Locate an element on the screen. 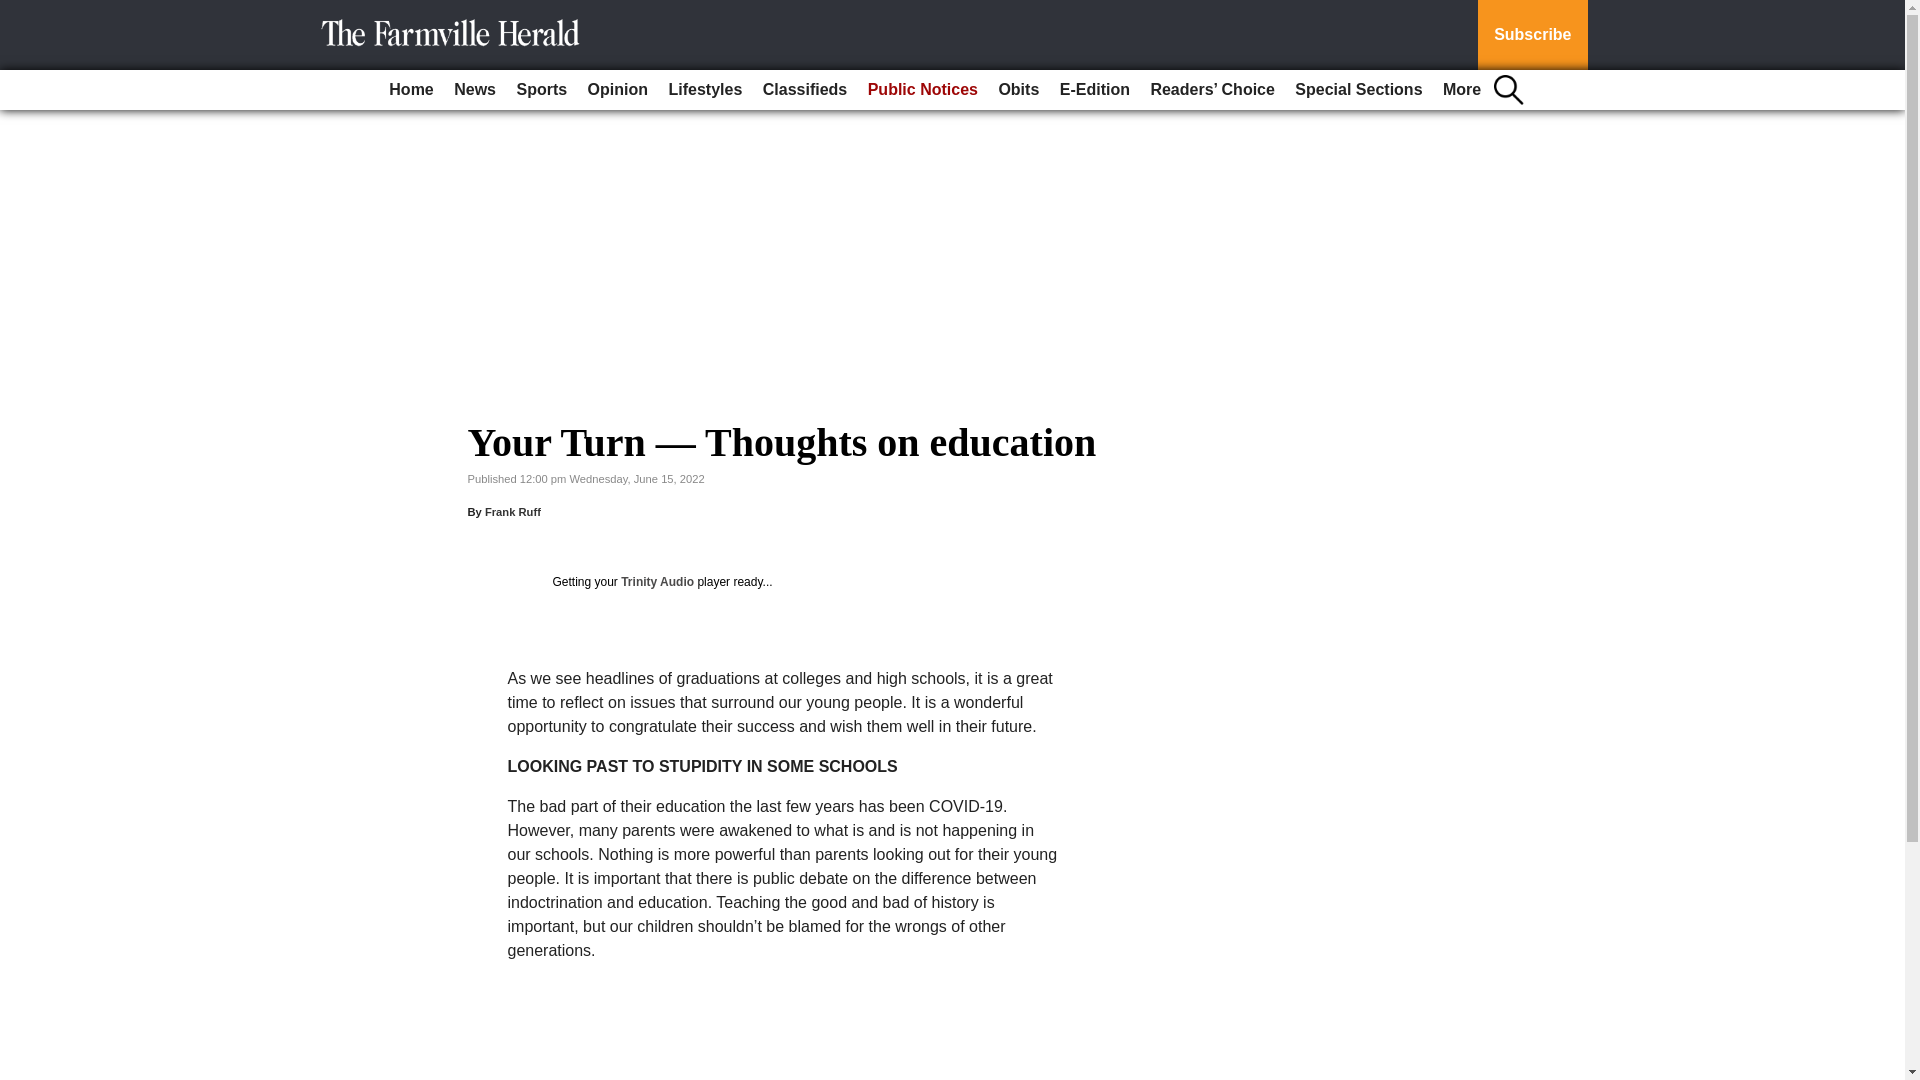 The width and height of the screenshot is (1920, 1080). Subscribe is located at coordinates (1532, 35).